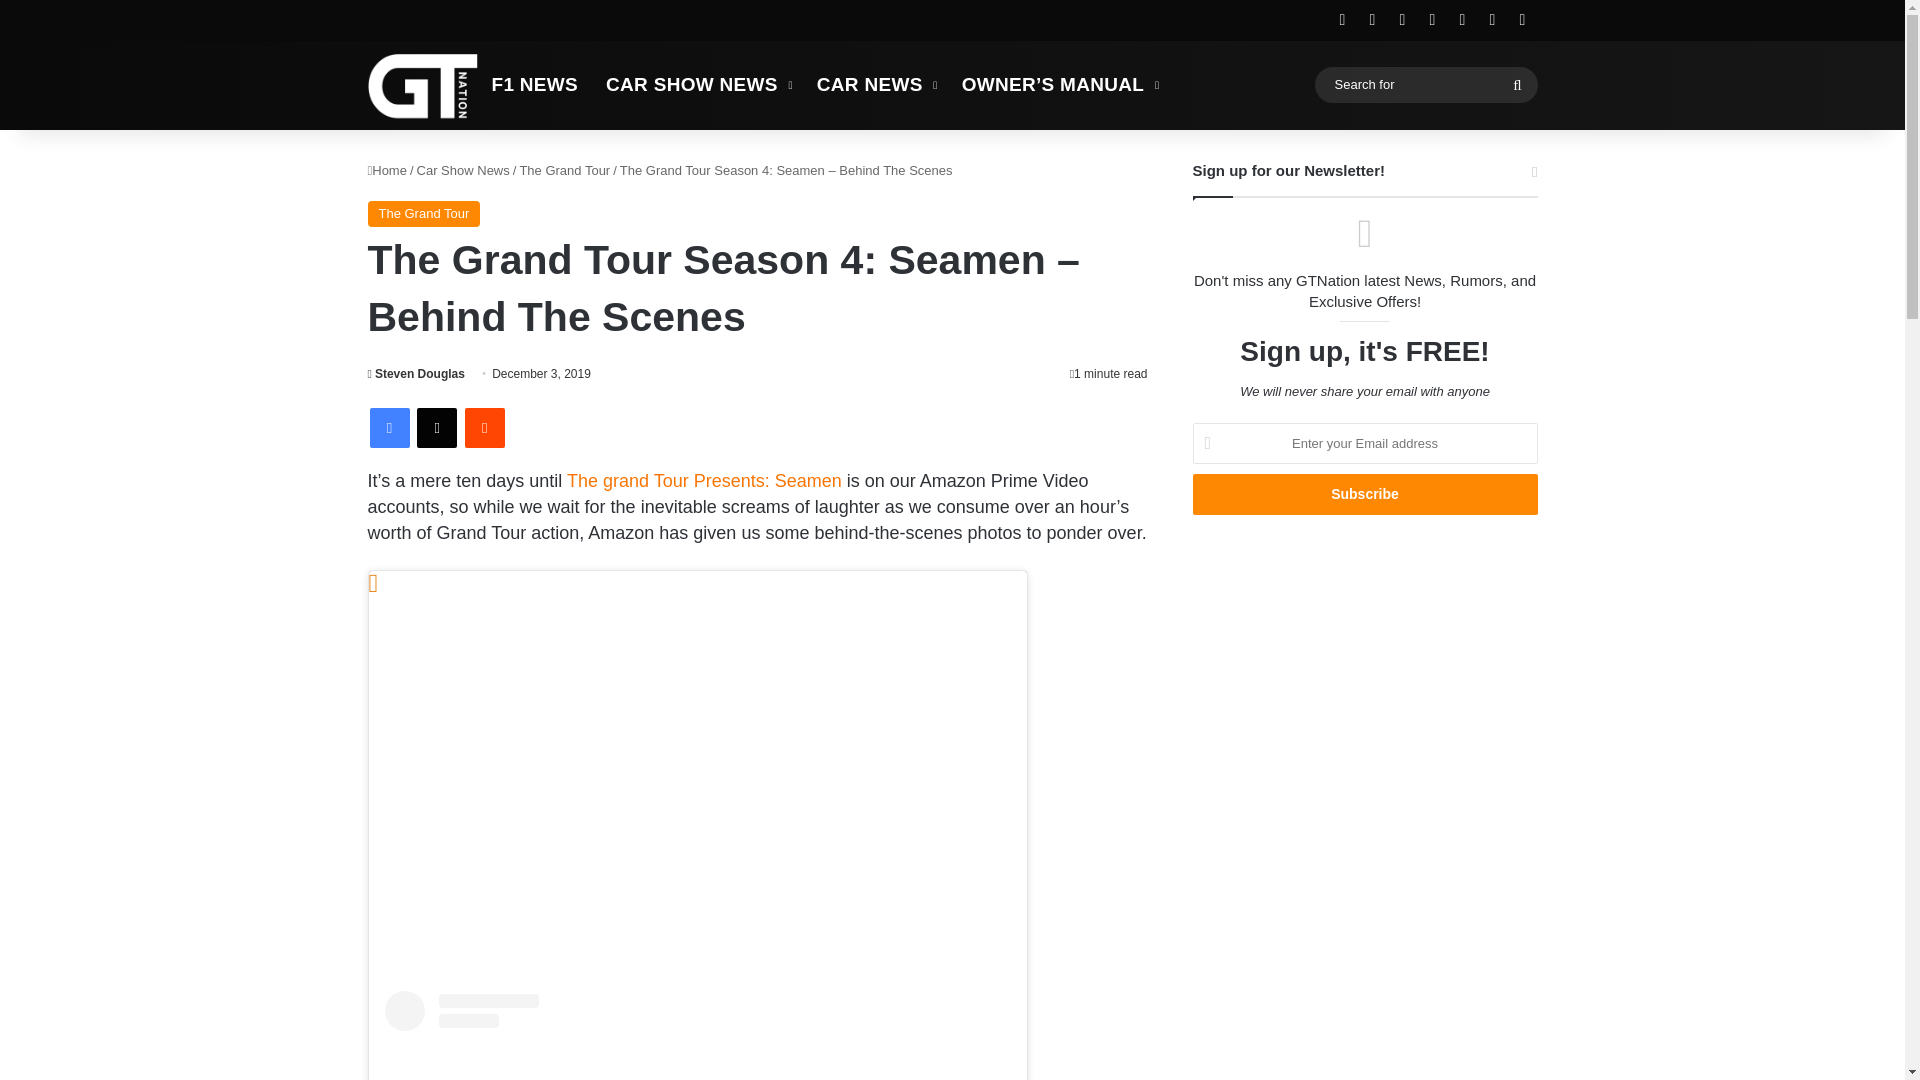  Describe the element at coordinates (1364, 494) in the screenshot. I see `Subscribe` at that location.